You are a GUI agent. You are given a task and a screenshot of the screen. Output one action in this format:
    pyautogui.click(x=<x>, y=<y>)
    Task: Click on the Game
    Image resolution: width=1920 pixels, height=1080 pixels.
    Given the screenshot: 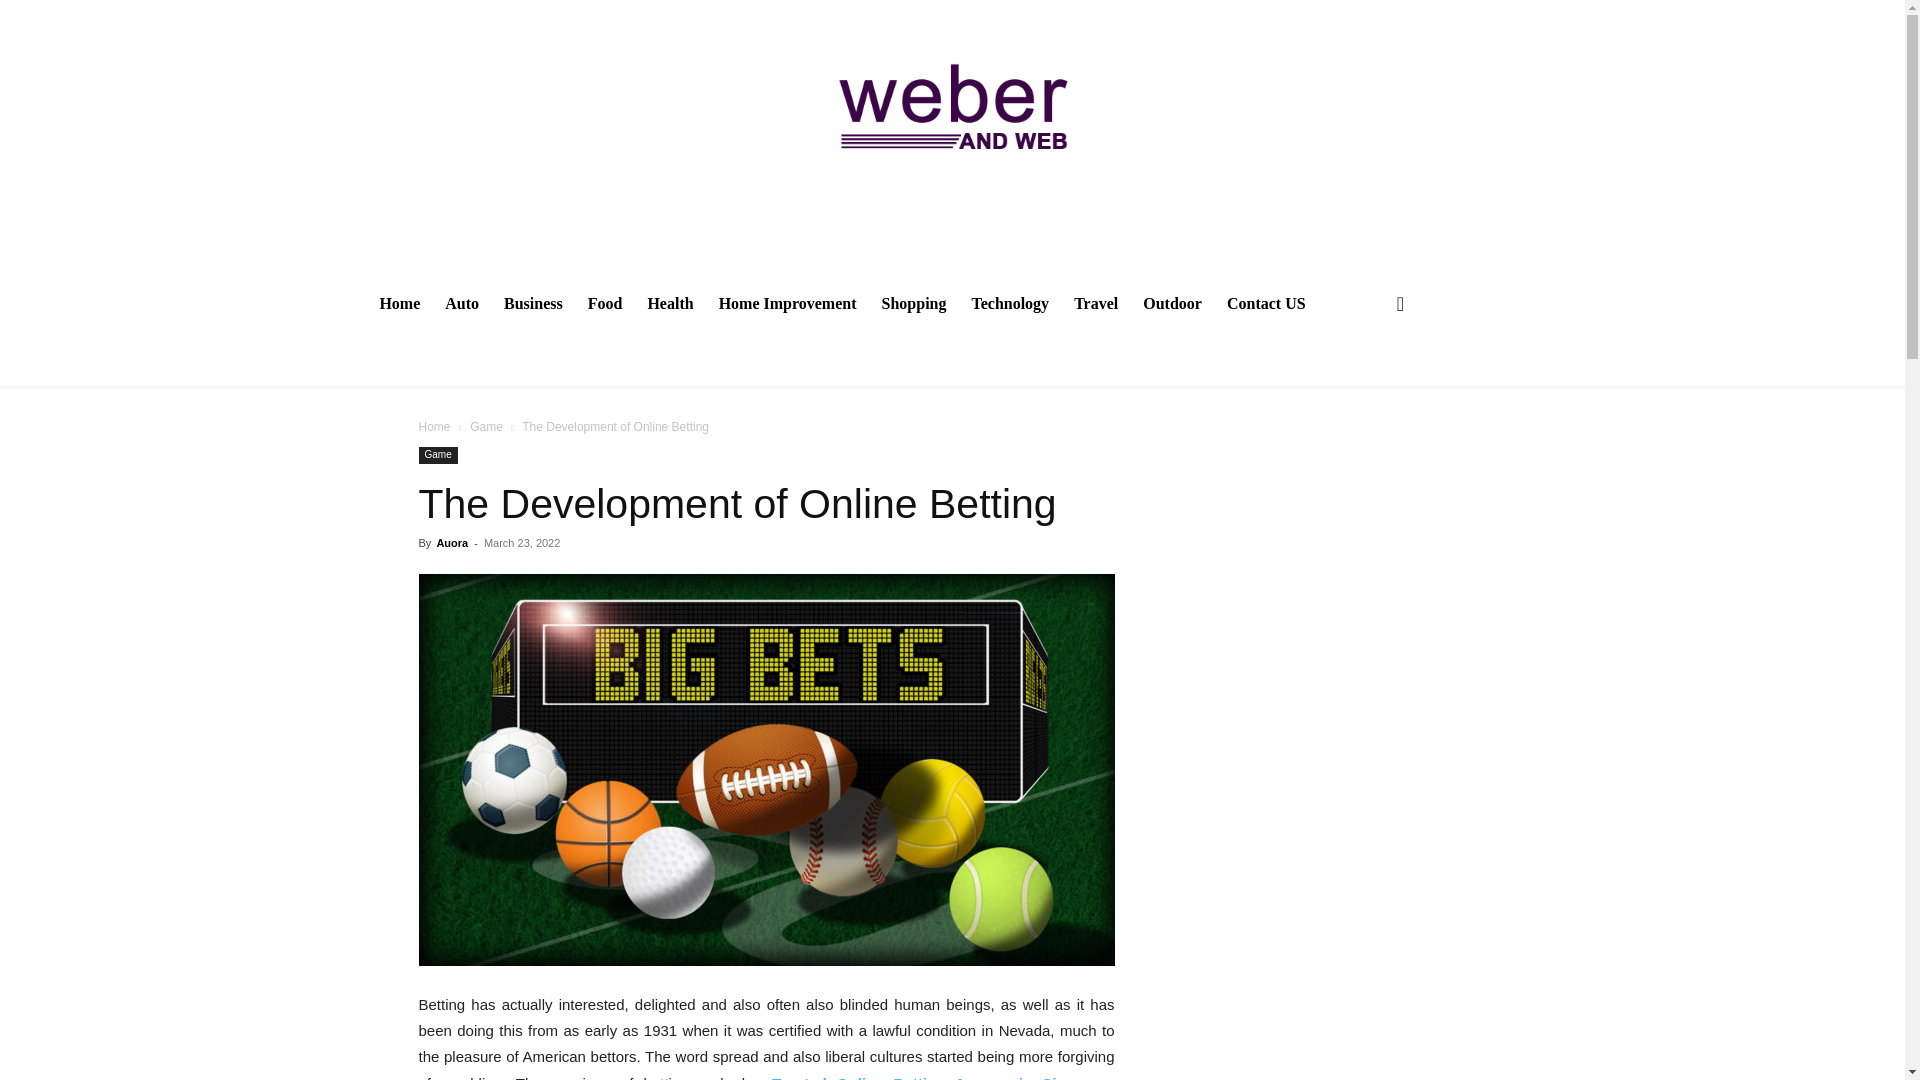 What is the action you would take?
    pyautogui.click(x=437, y=456)
    